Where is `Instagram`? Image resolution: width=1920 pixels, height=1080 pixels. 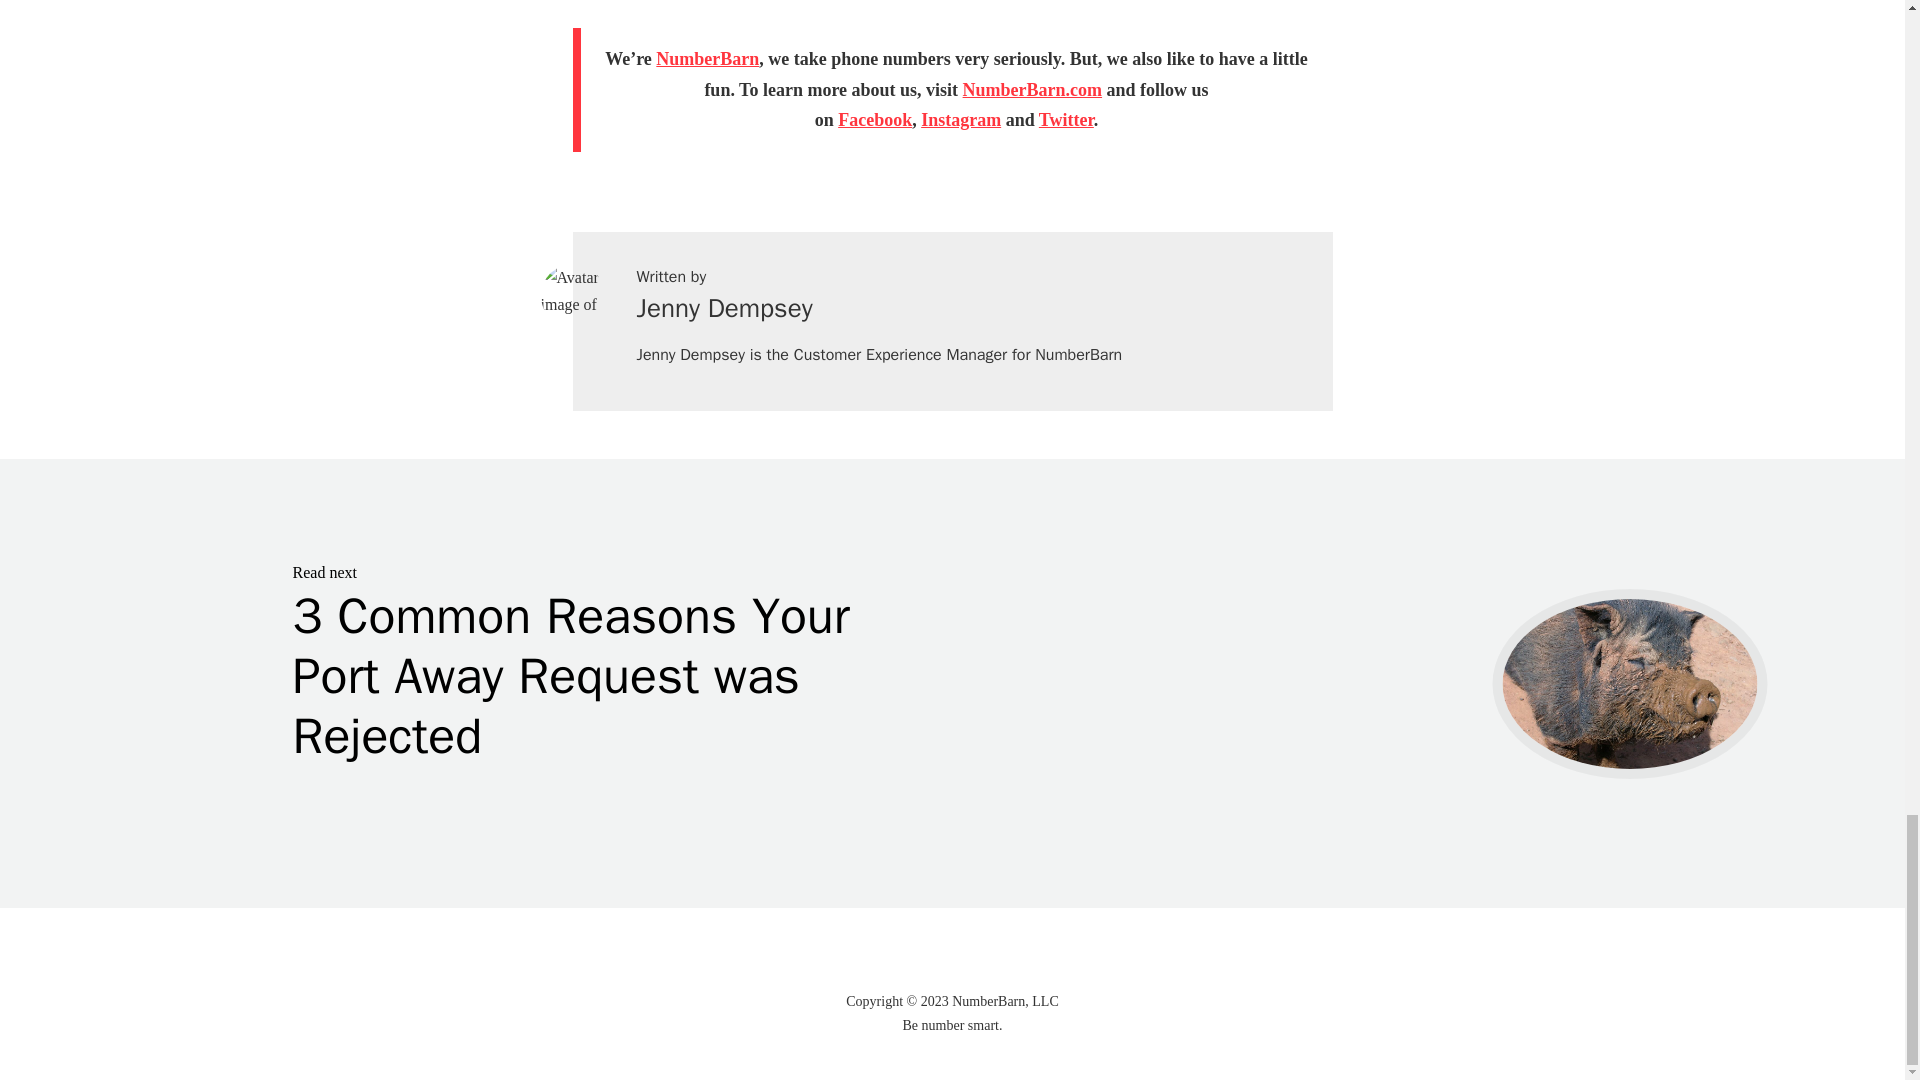
Instagram is located at coordinates (960, 120).